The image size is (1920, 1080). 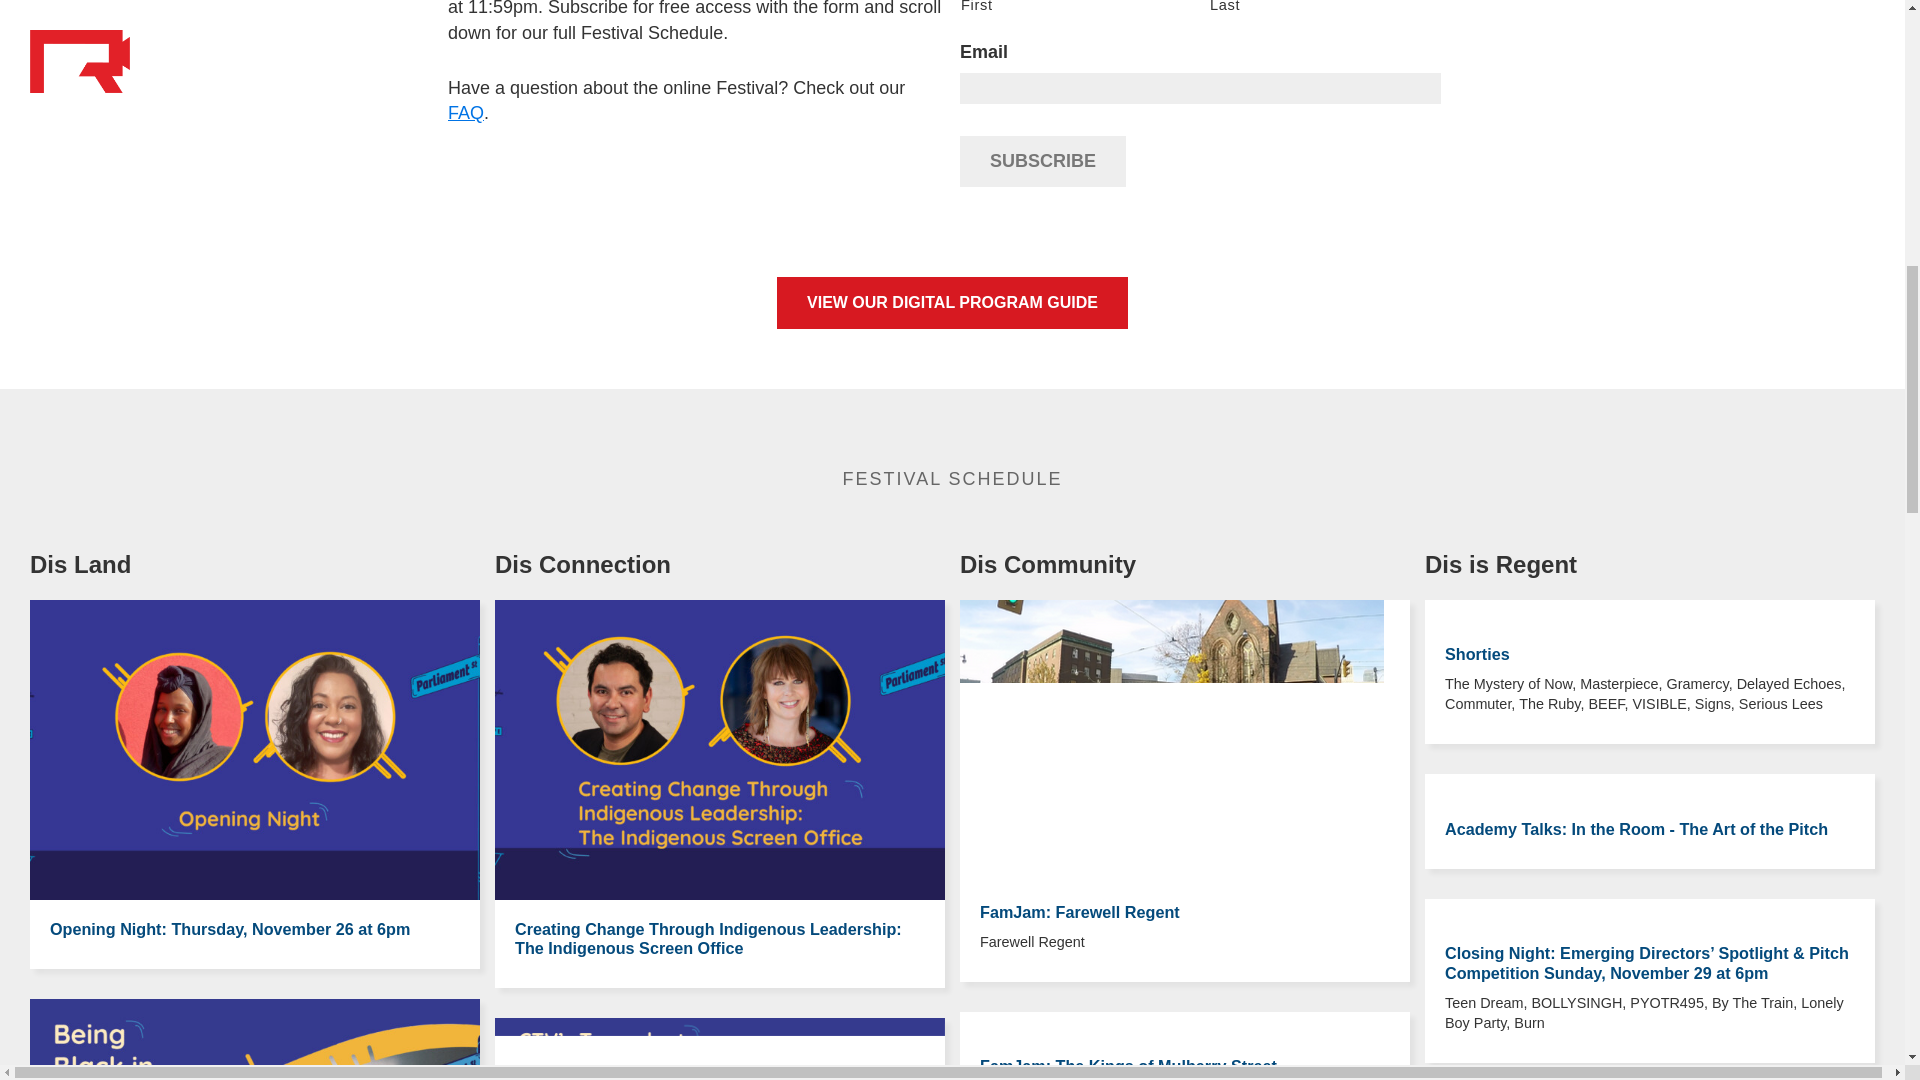 I want to click on Shorties, so click(x=1477, y=654).